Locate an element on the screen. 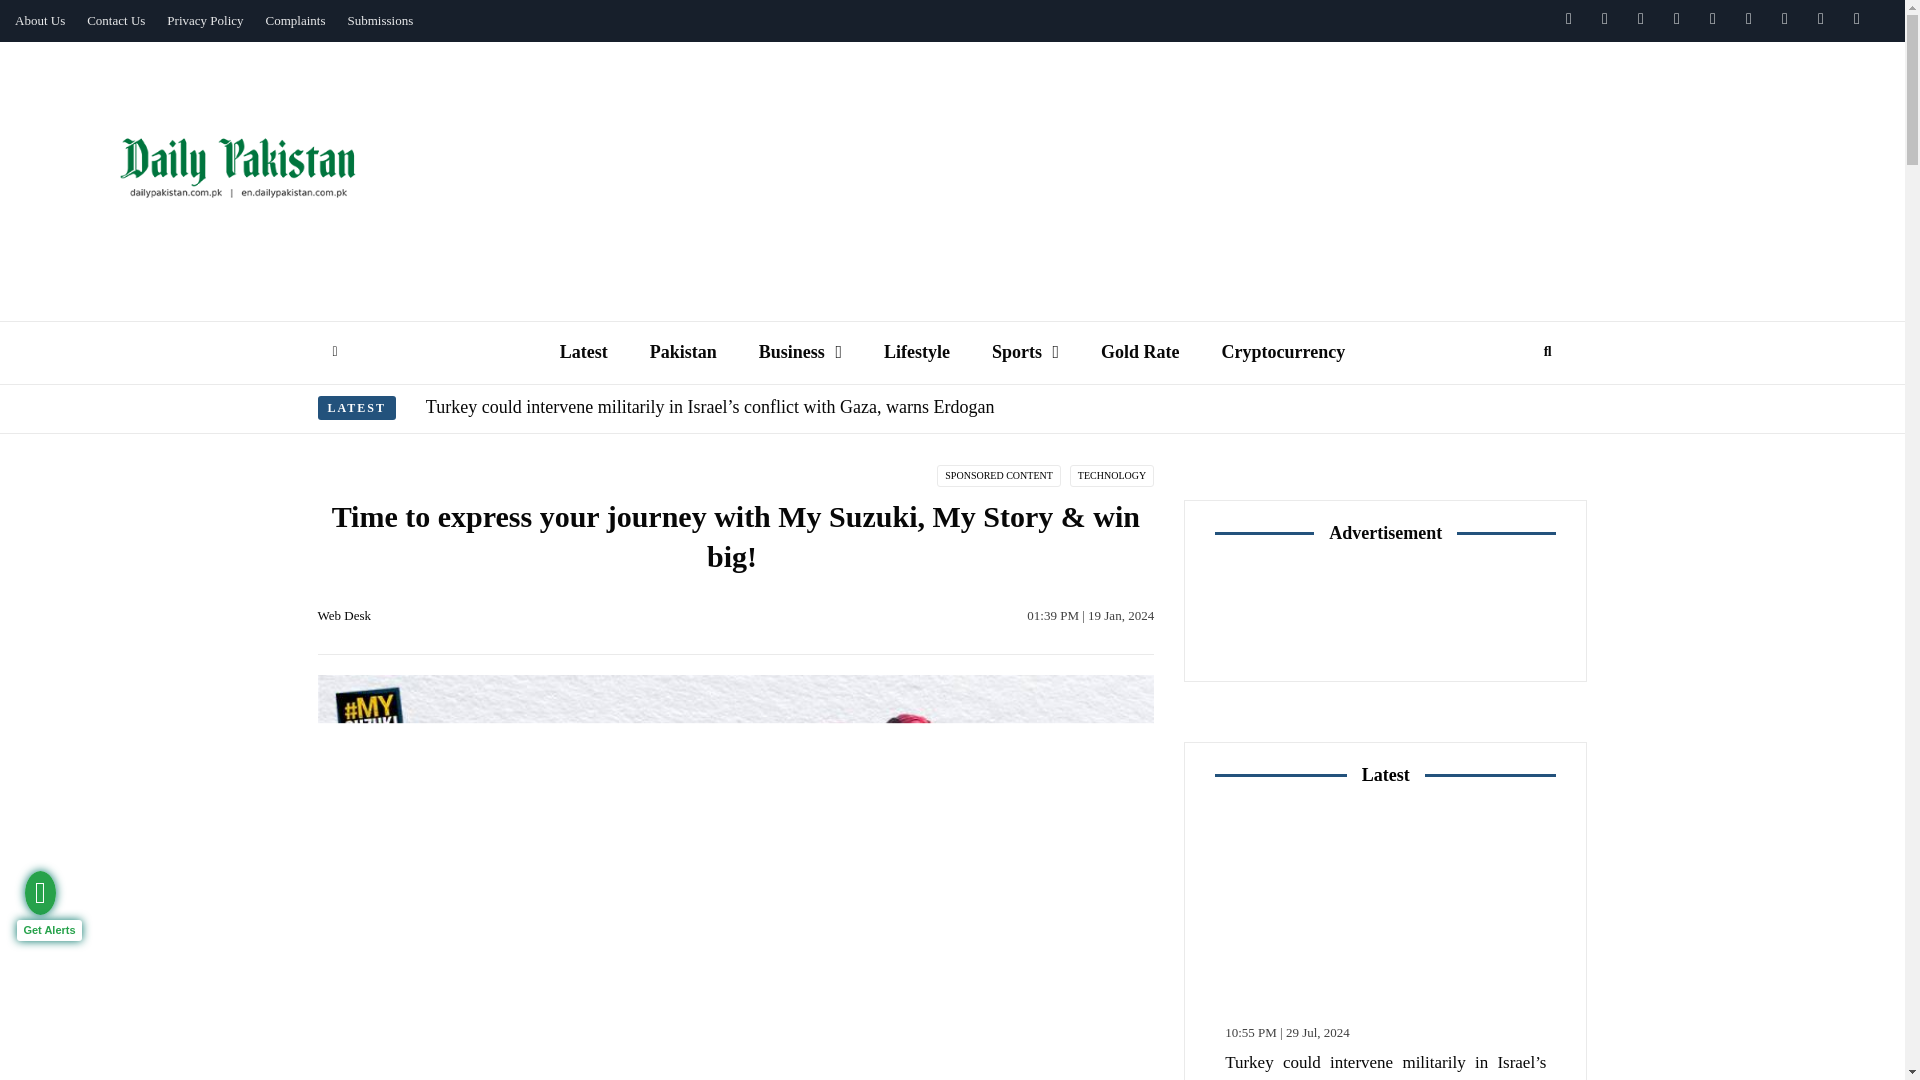 This screenshot has height=1080, width=1920. Pakistan is located at coordinates (683, 352).